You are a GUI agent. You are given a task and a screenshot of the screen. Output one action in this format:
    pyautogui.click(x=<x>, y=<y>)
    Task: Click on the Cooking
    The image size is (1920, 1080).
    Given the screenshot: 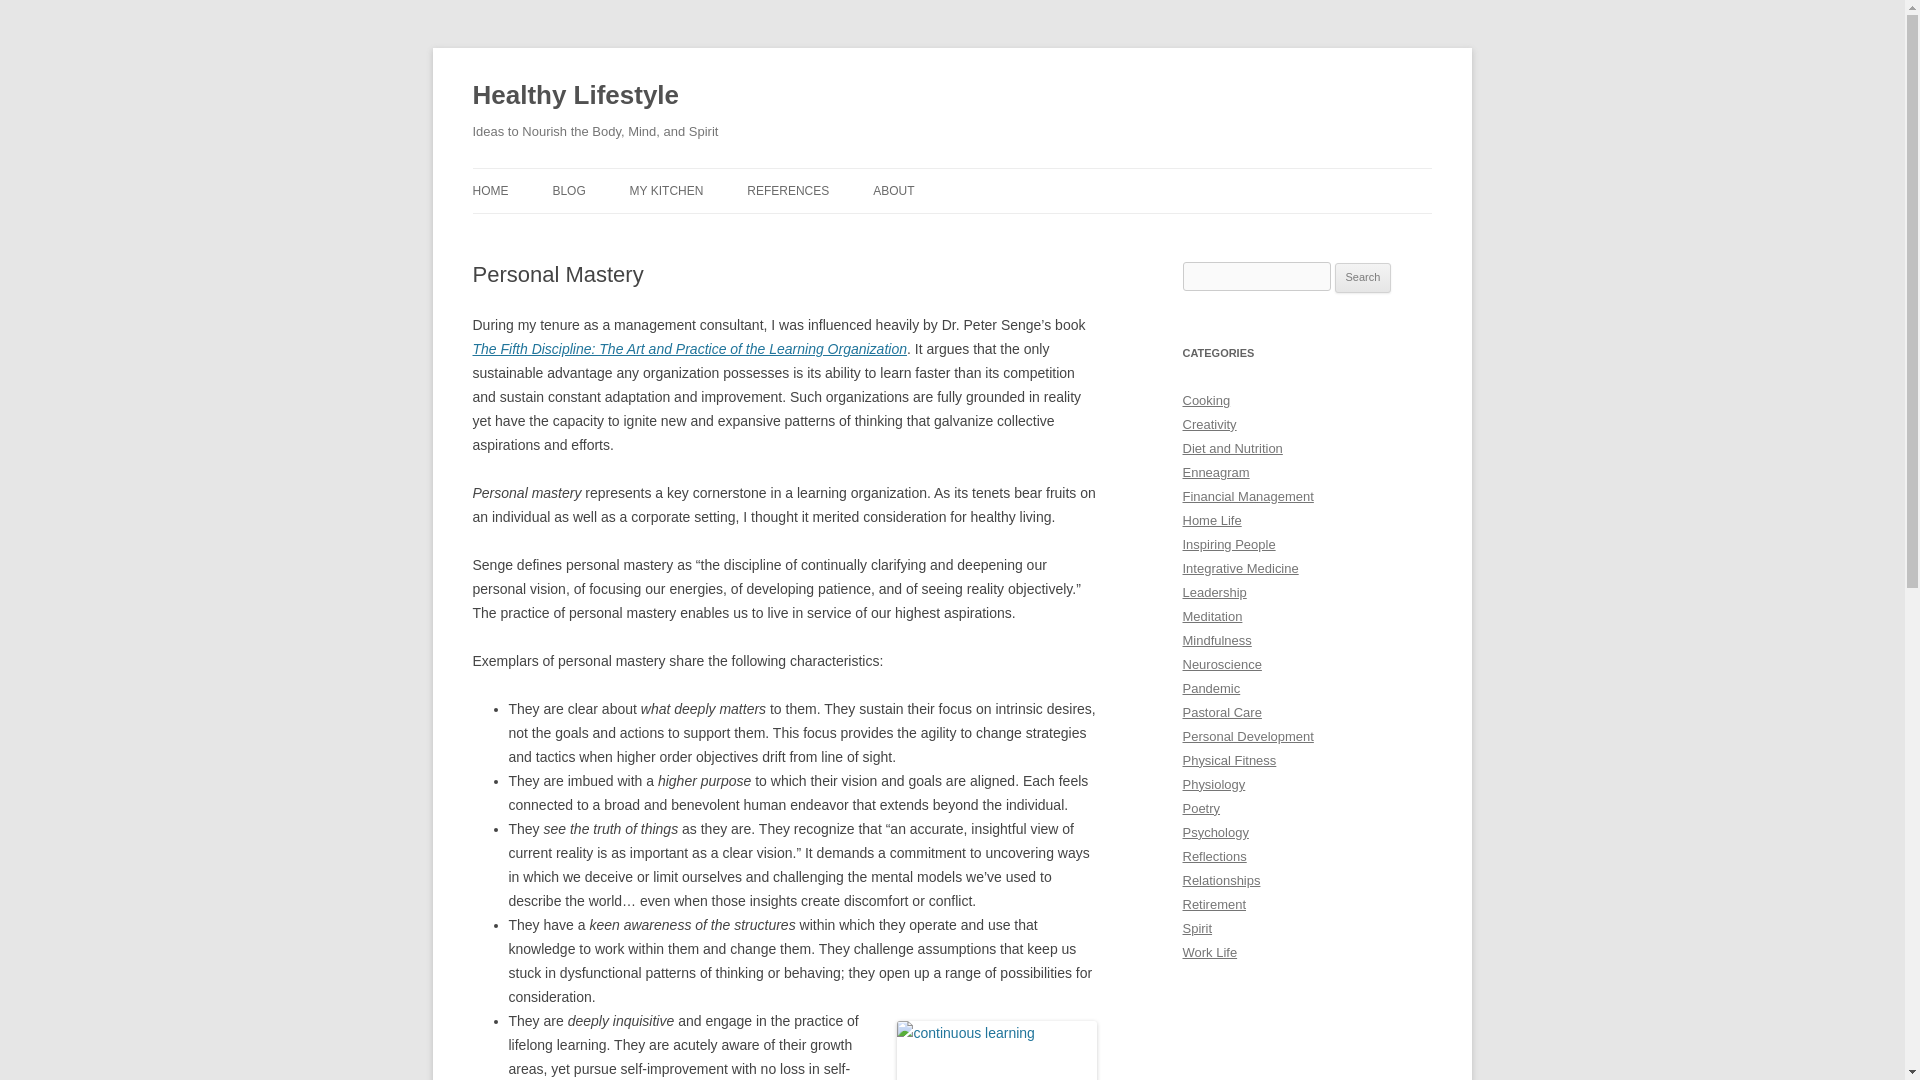 What is the action you would take?
    pyautogui.click(x=1206, y=400)
    